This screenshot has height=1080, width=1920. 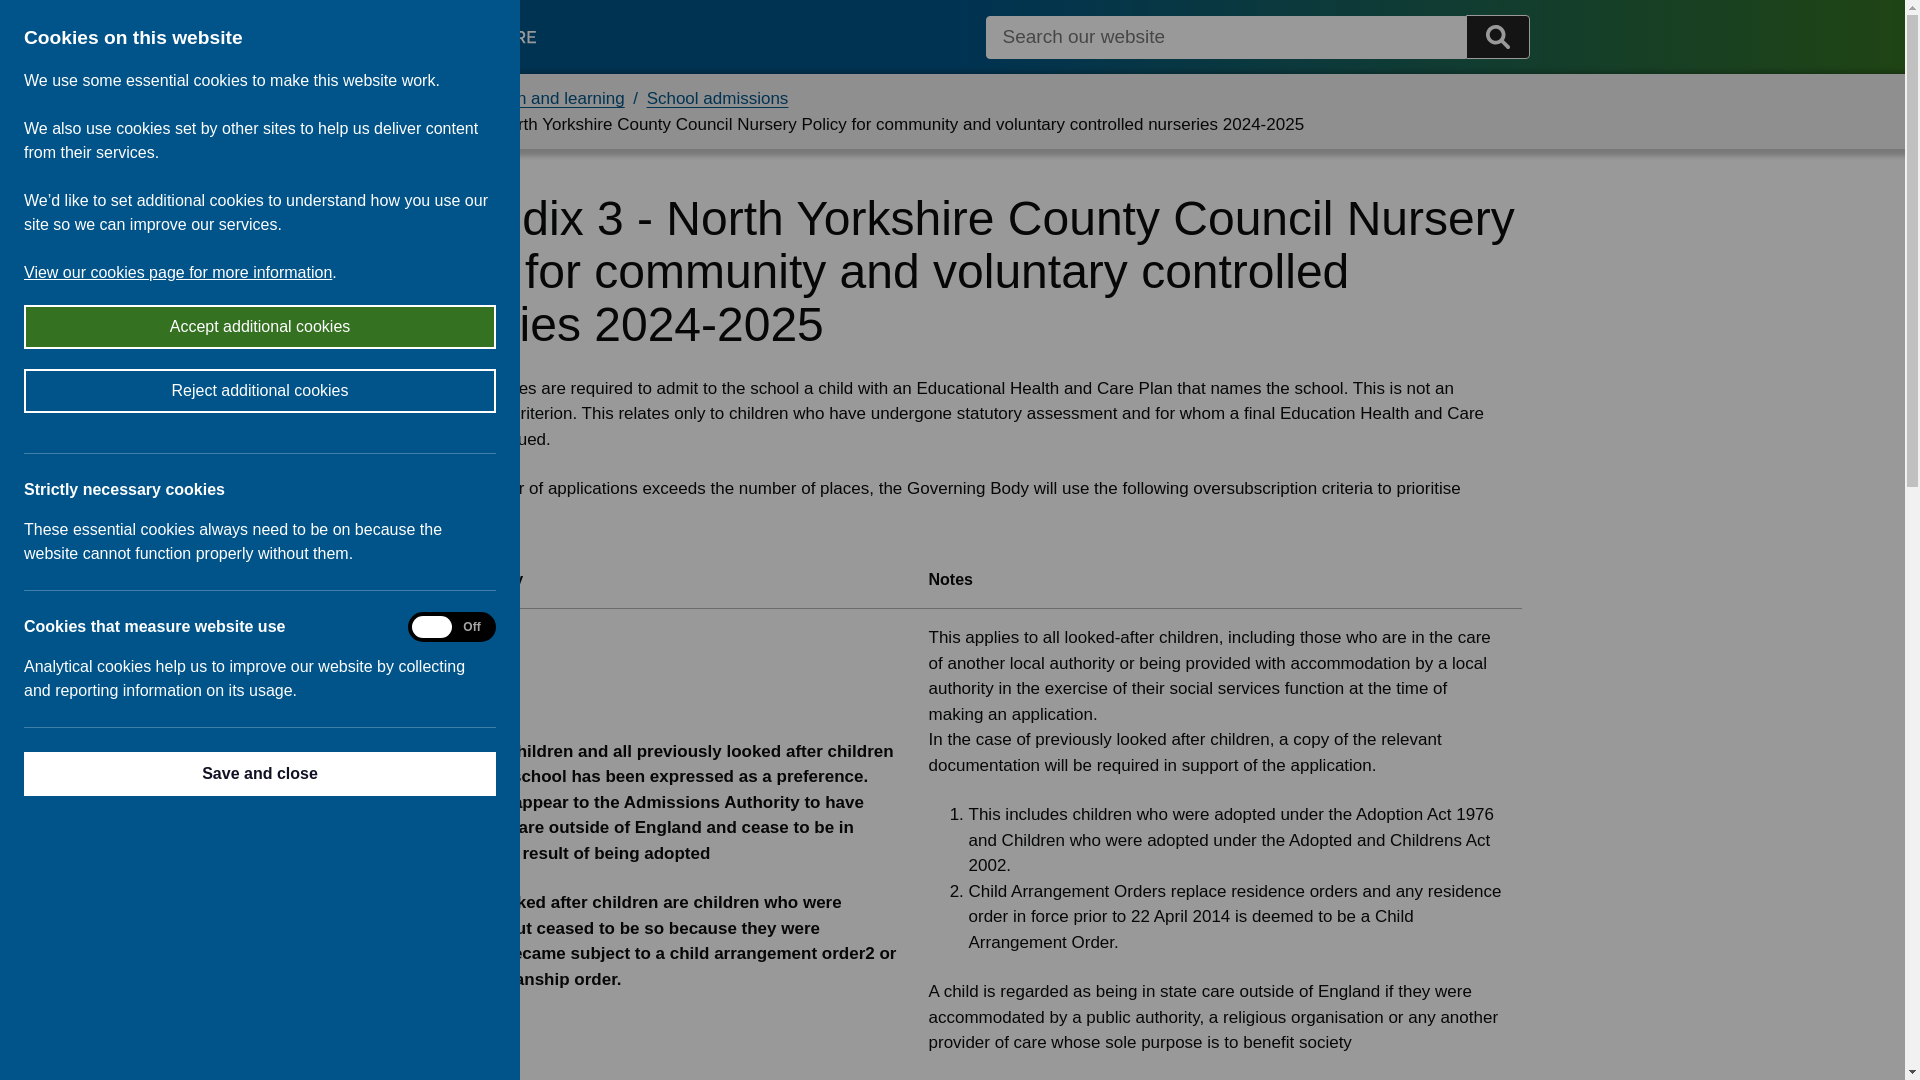 What do you see at coordinates (1498, 37) in the screenshot?
I see `Search` at bounding box center [1498, 37].